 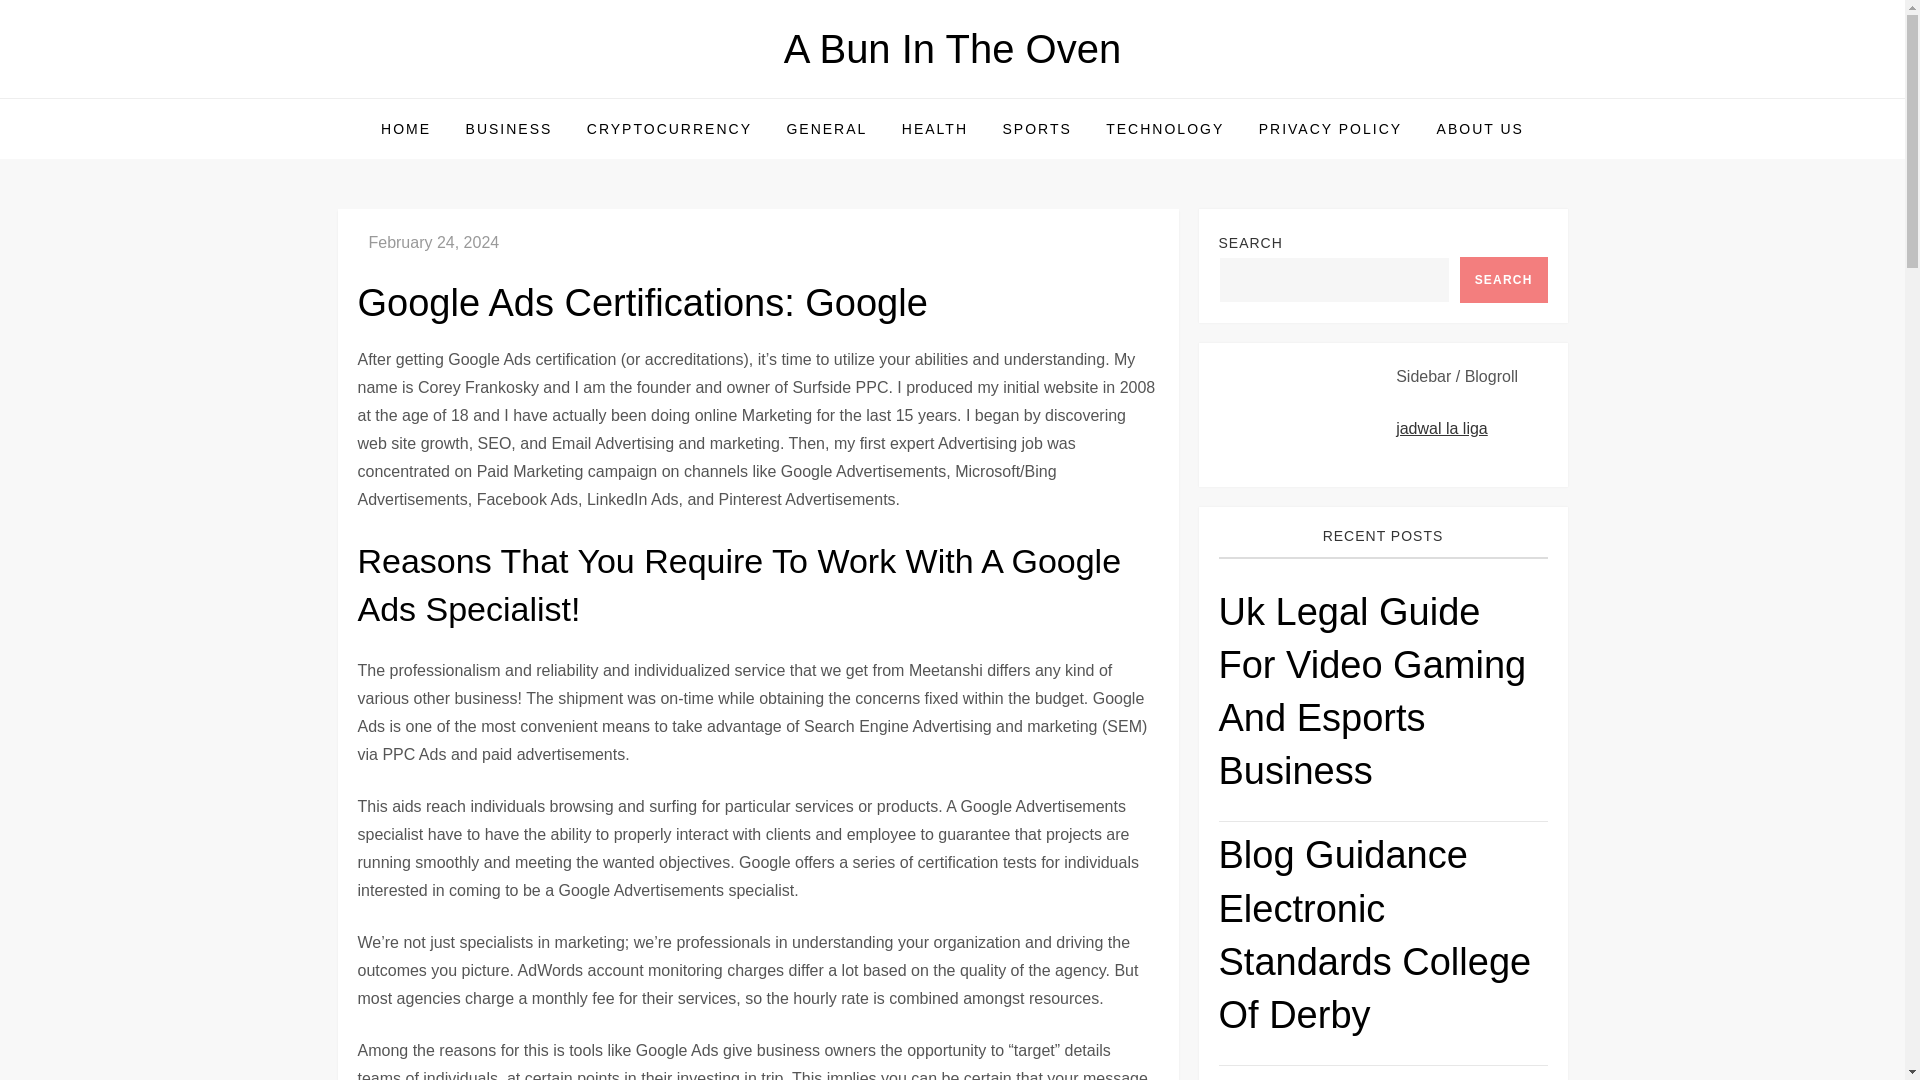 I want to click on jadwal la liga, so click(x=1442, y=428).